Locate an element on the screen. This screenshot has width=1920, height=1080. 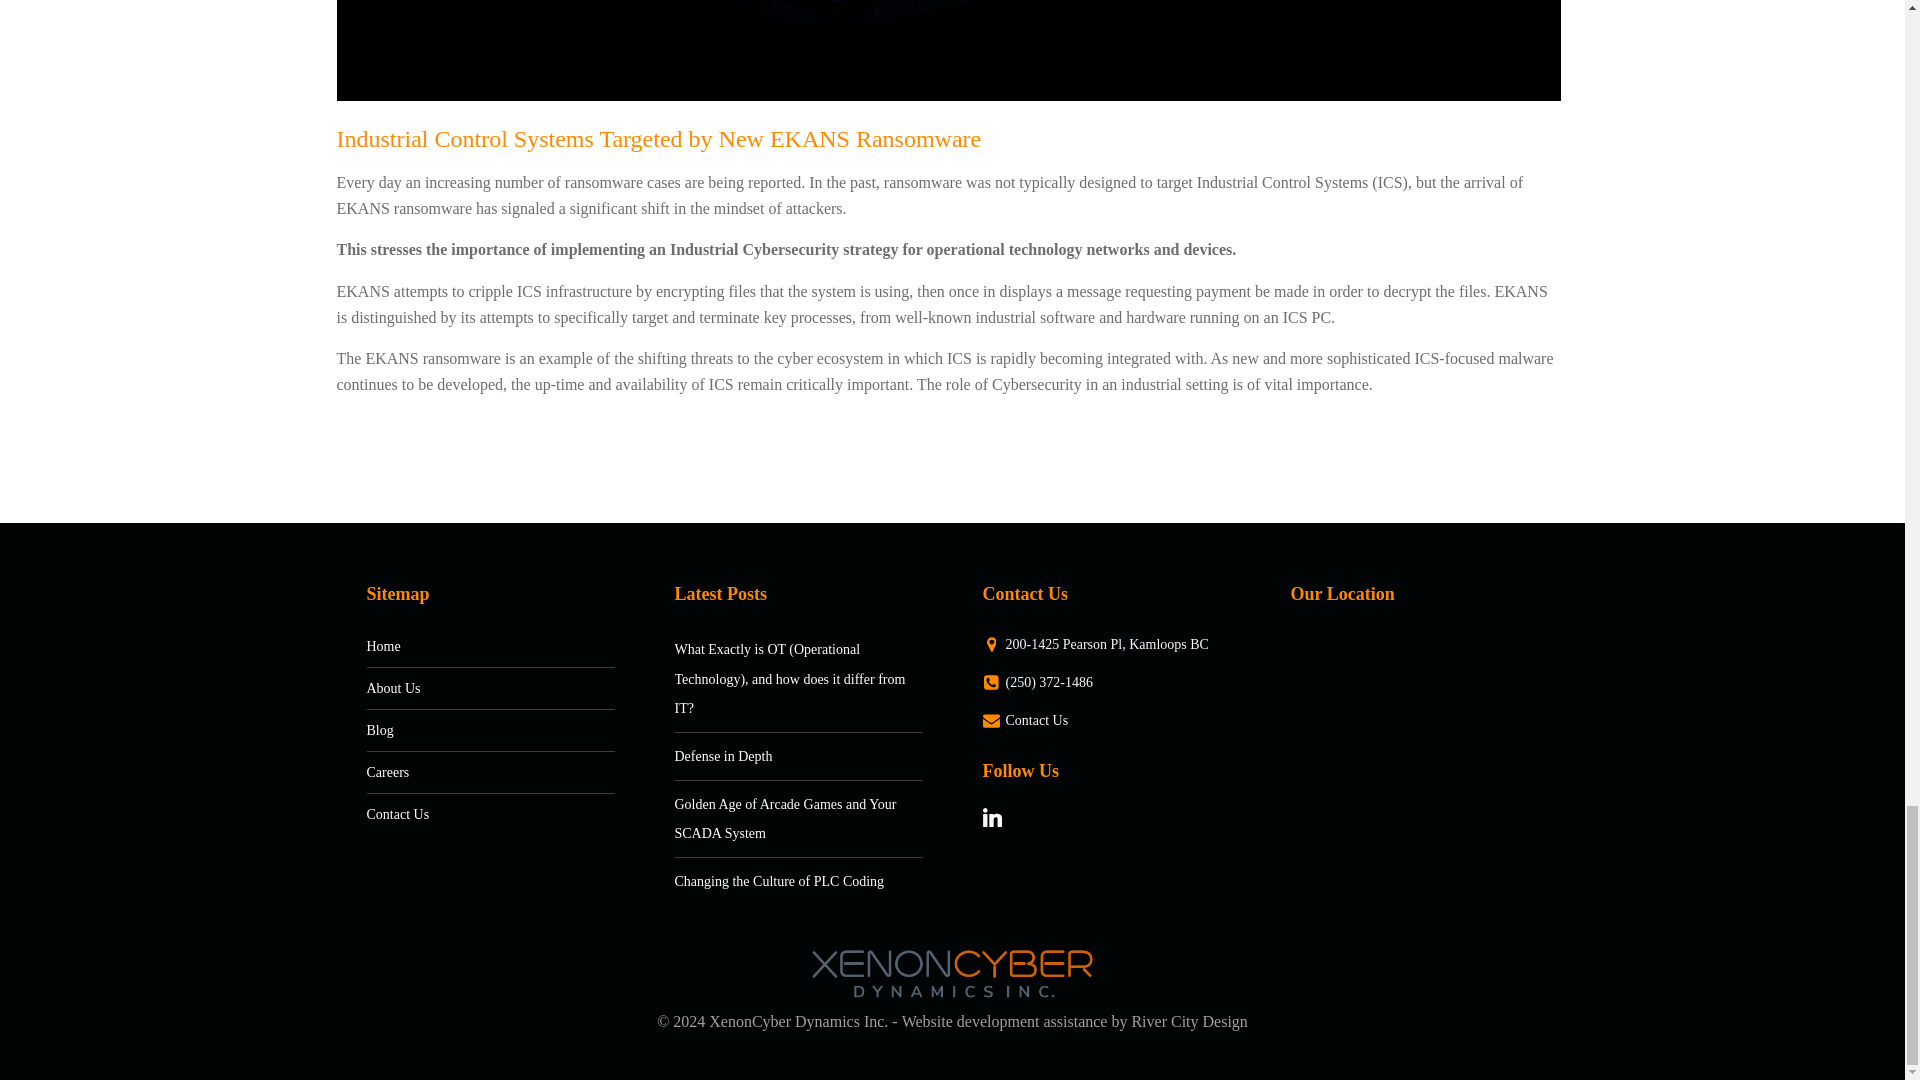
Defense in Depth  is located at coordinates (724, 756).